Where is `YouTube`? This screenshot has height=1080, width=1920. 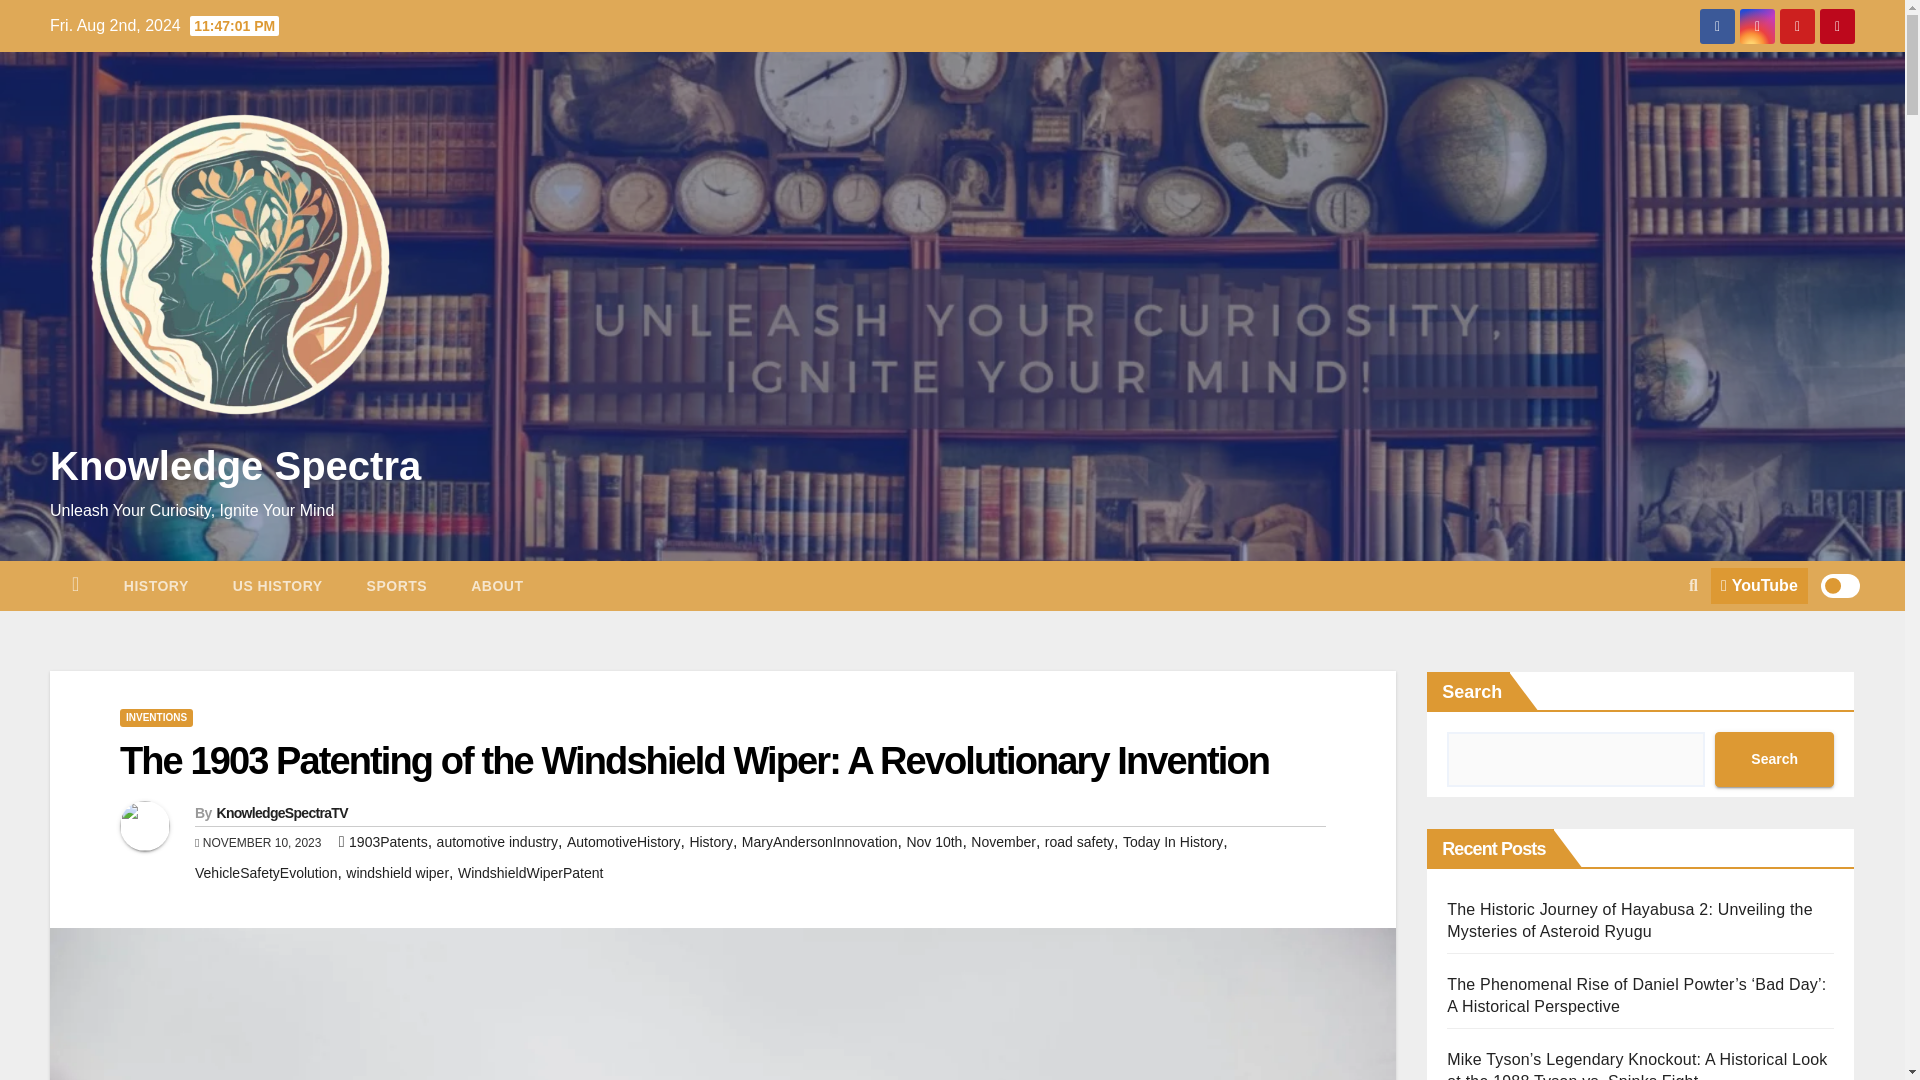 YouTube is located at coordinates (1759, 586).